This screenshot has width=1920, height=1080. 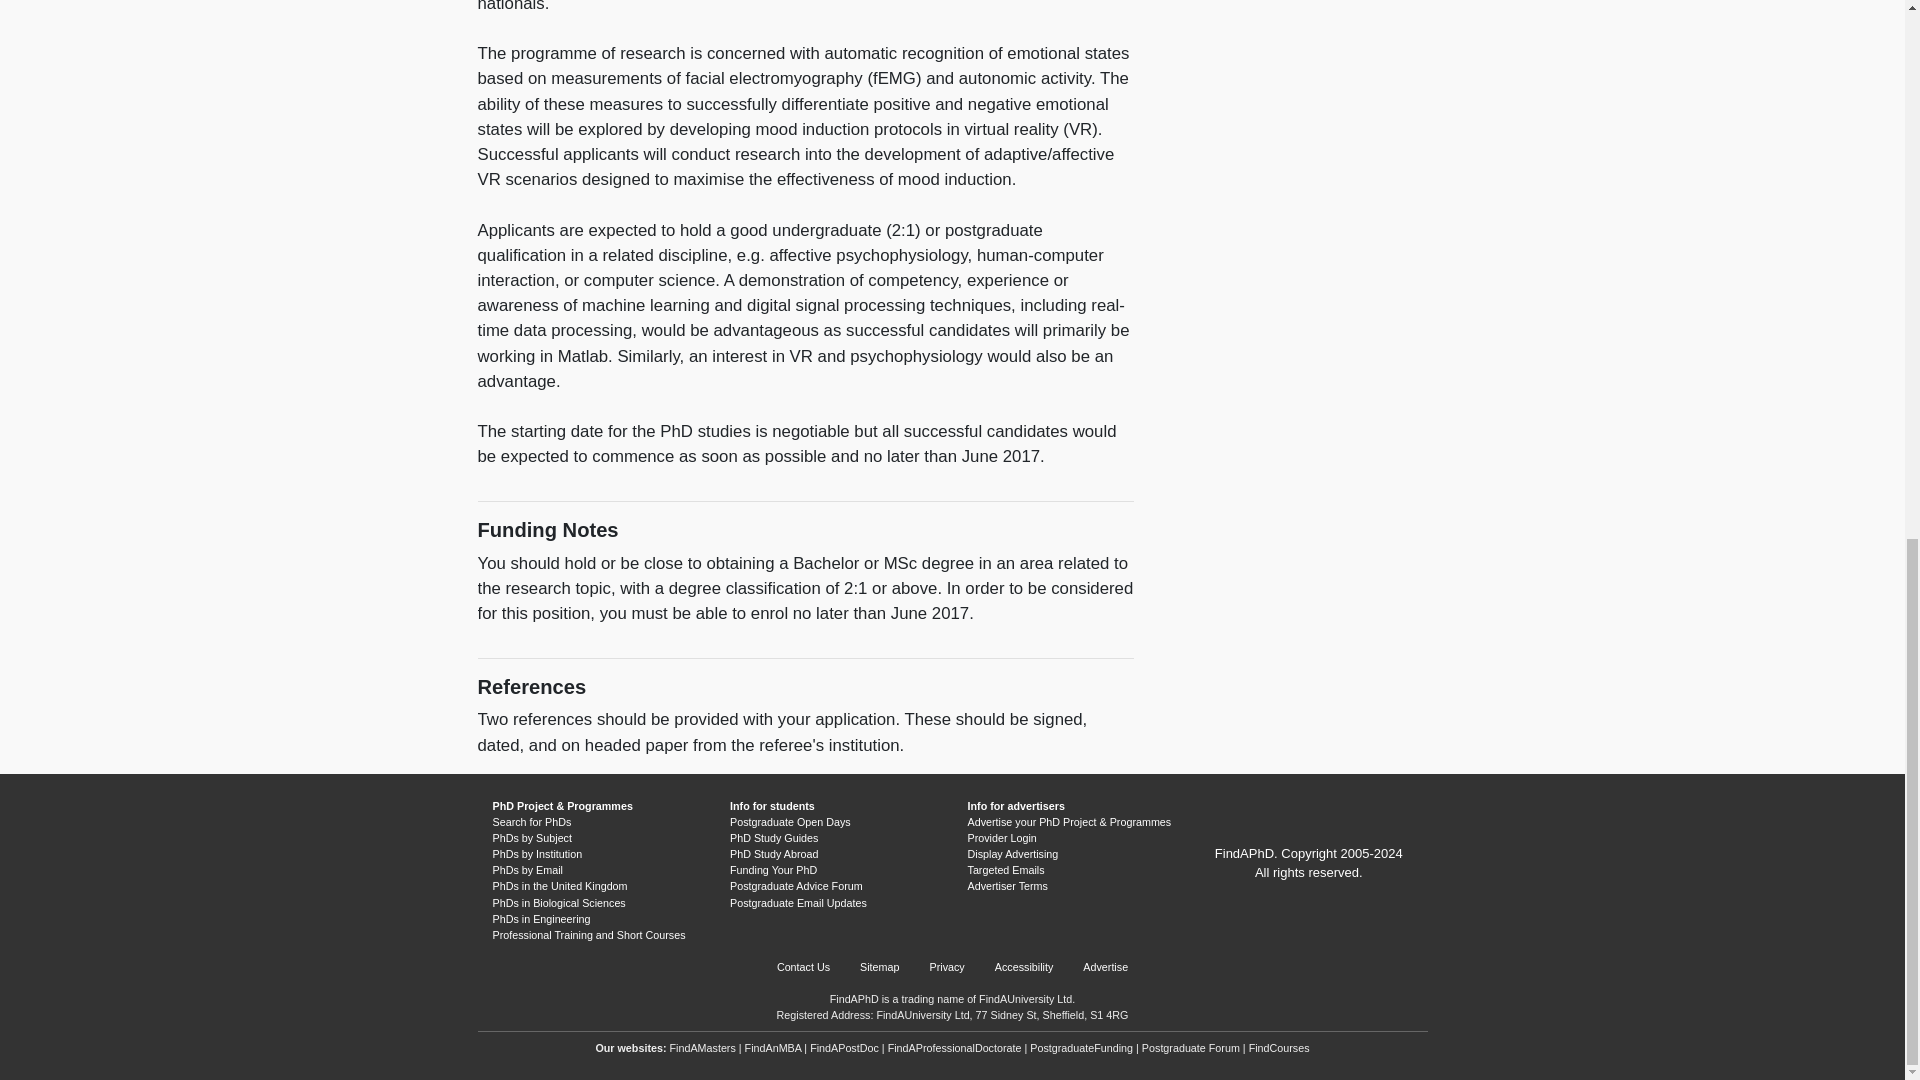 What do you see at coordinates (588, 934) in the screenshot?
I see `Professional Training and Short Courses` at bounding box center [588, 934].